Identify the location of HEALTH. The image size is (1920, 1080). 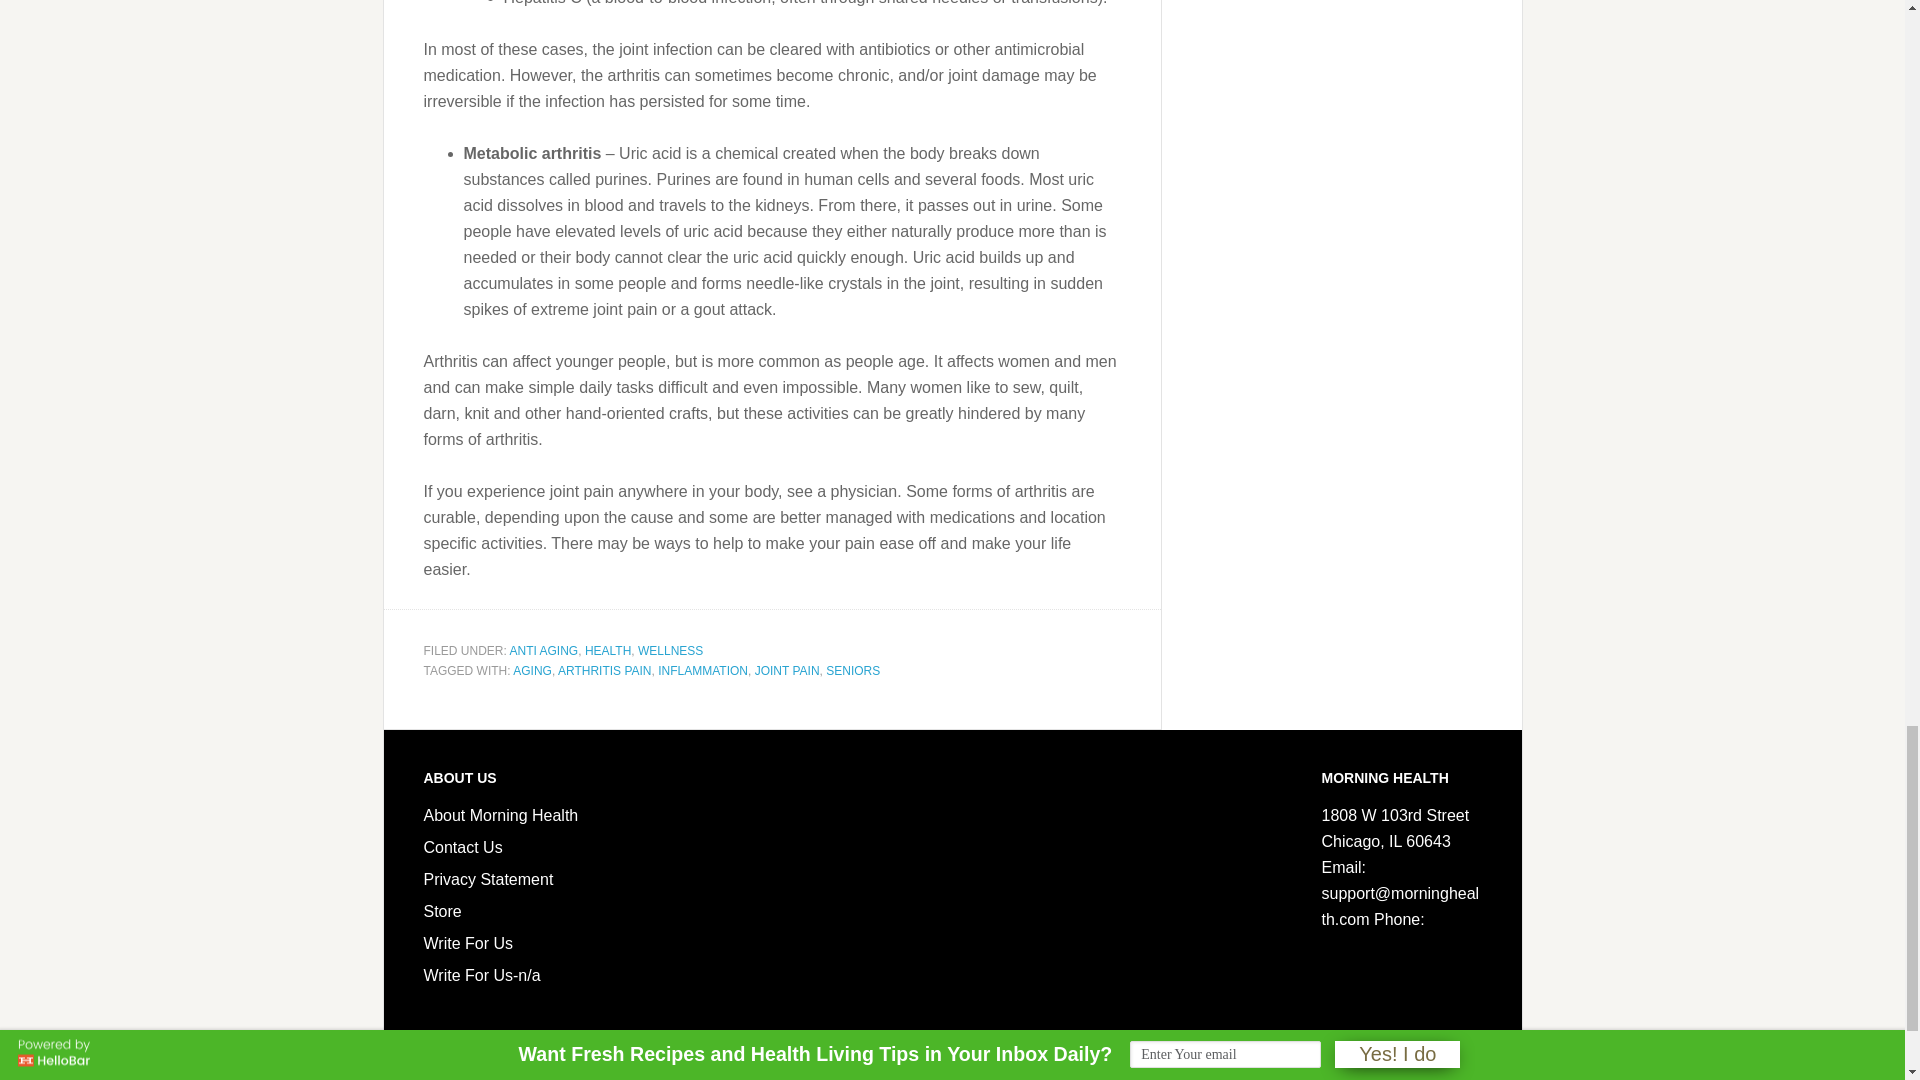
(608, 650).